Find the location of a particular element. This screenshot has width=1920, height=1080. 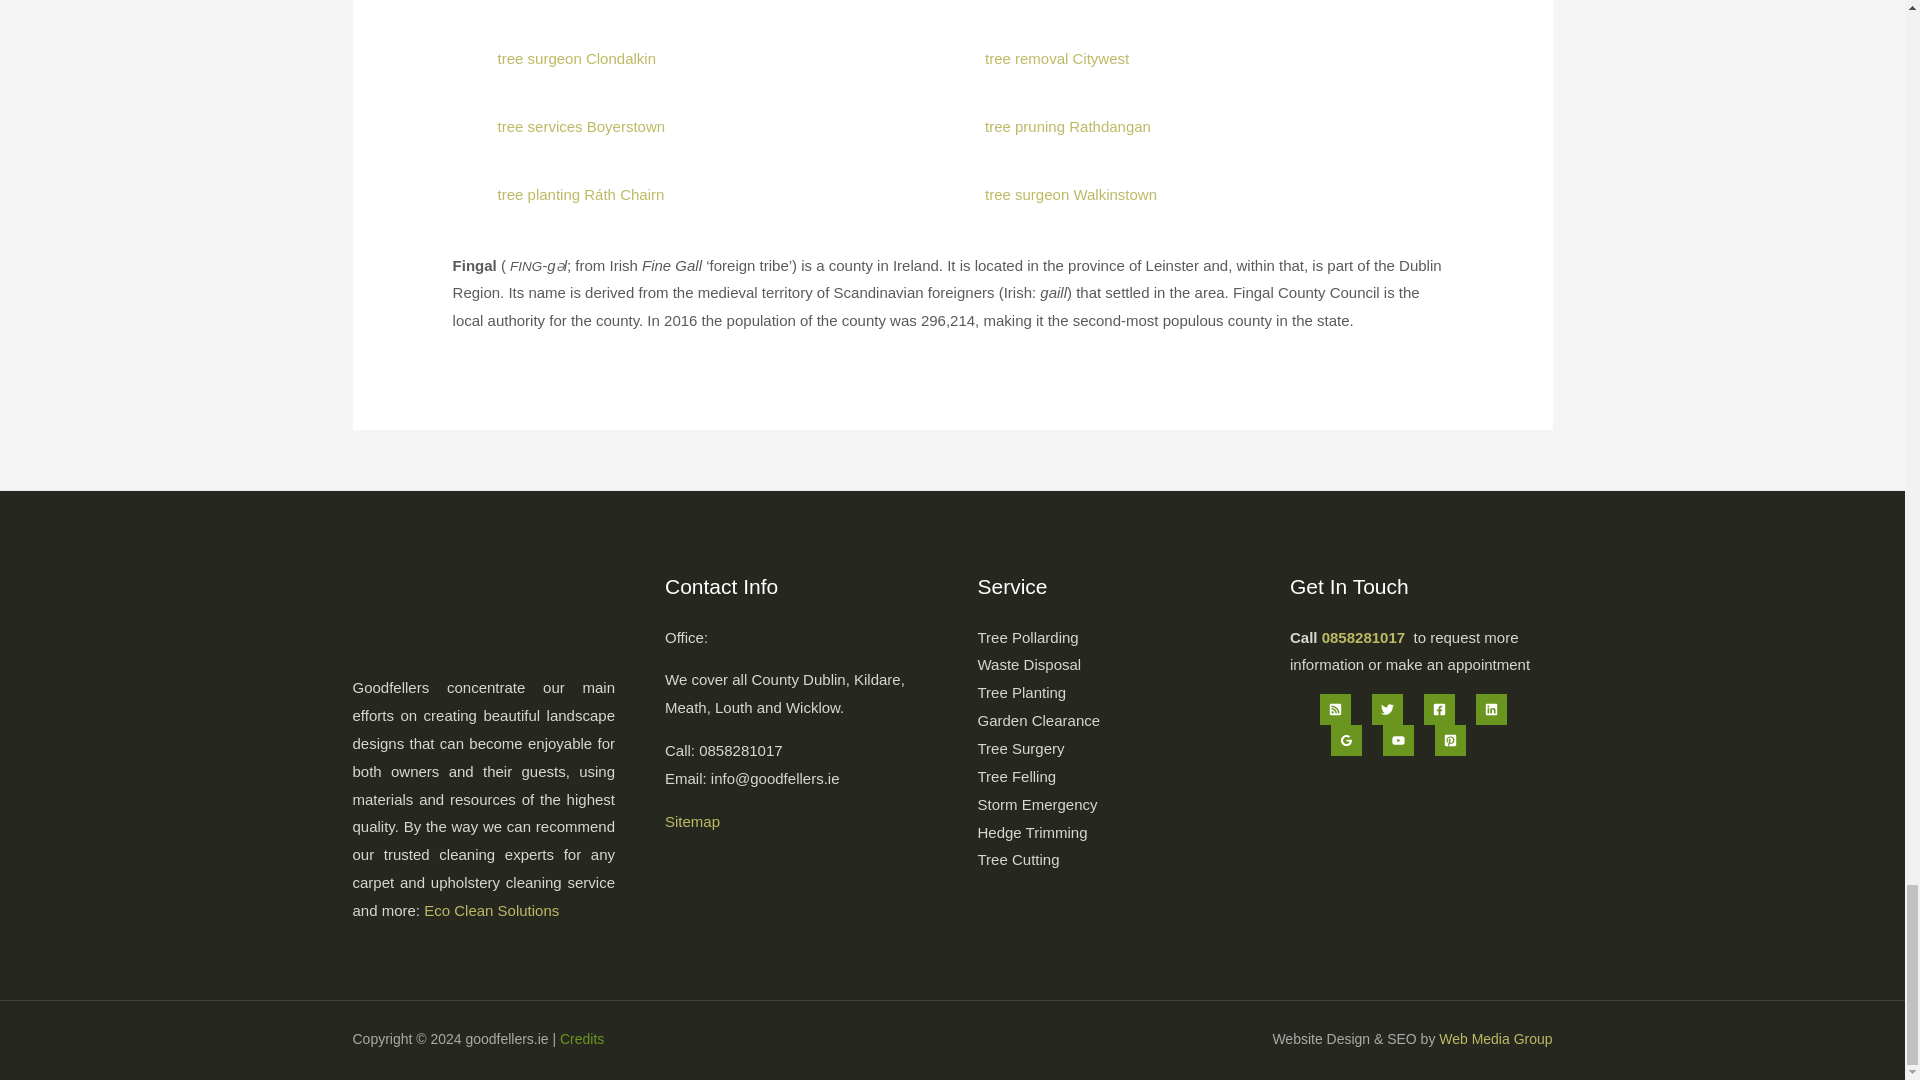

tree services Boyerstown is located at coordinates (582, 126).